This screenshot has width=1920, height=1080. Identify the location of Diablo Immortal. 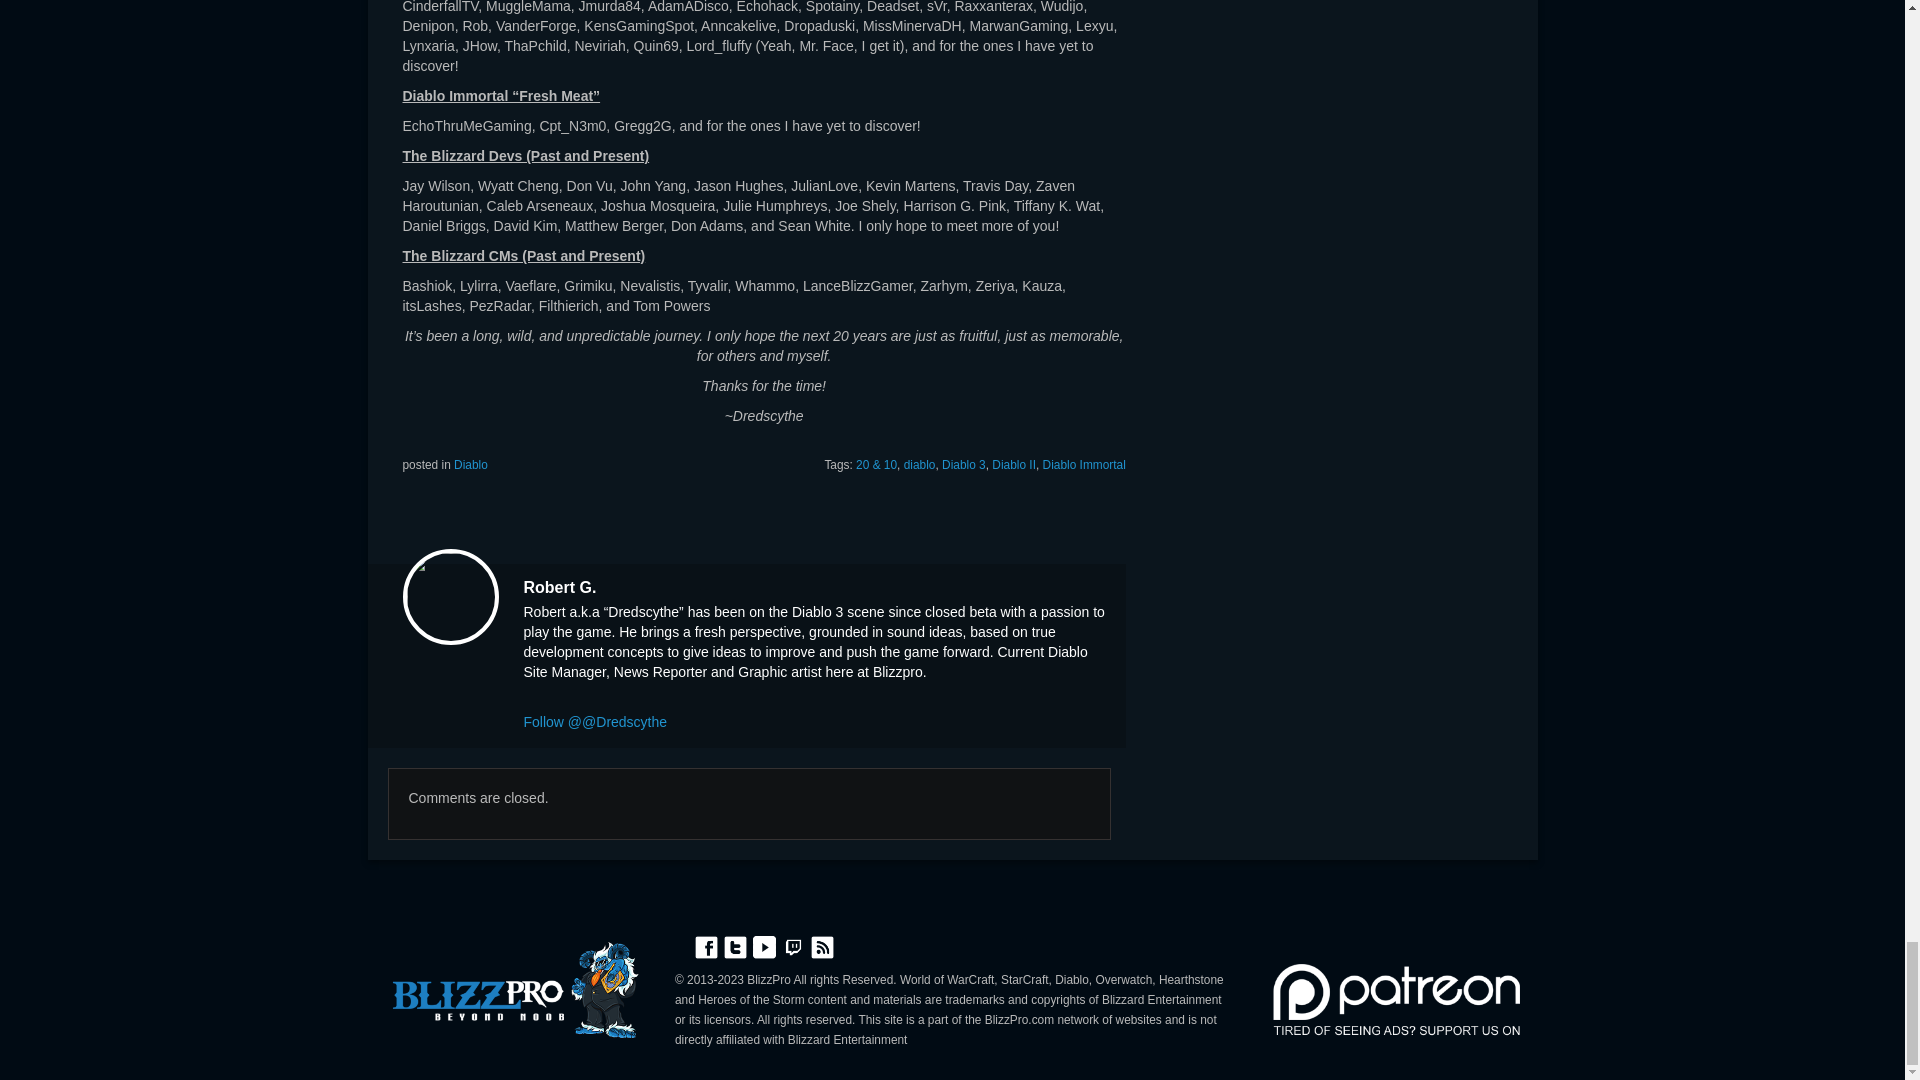
(1084, 464).